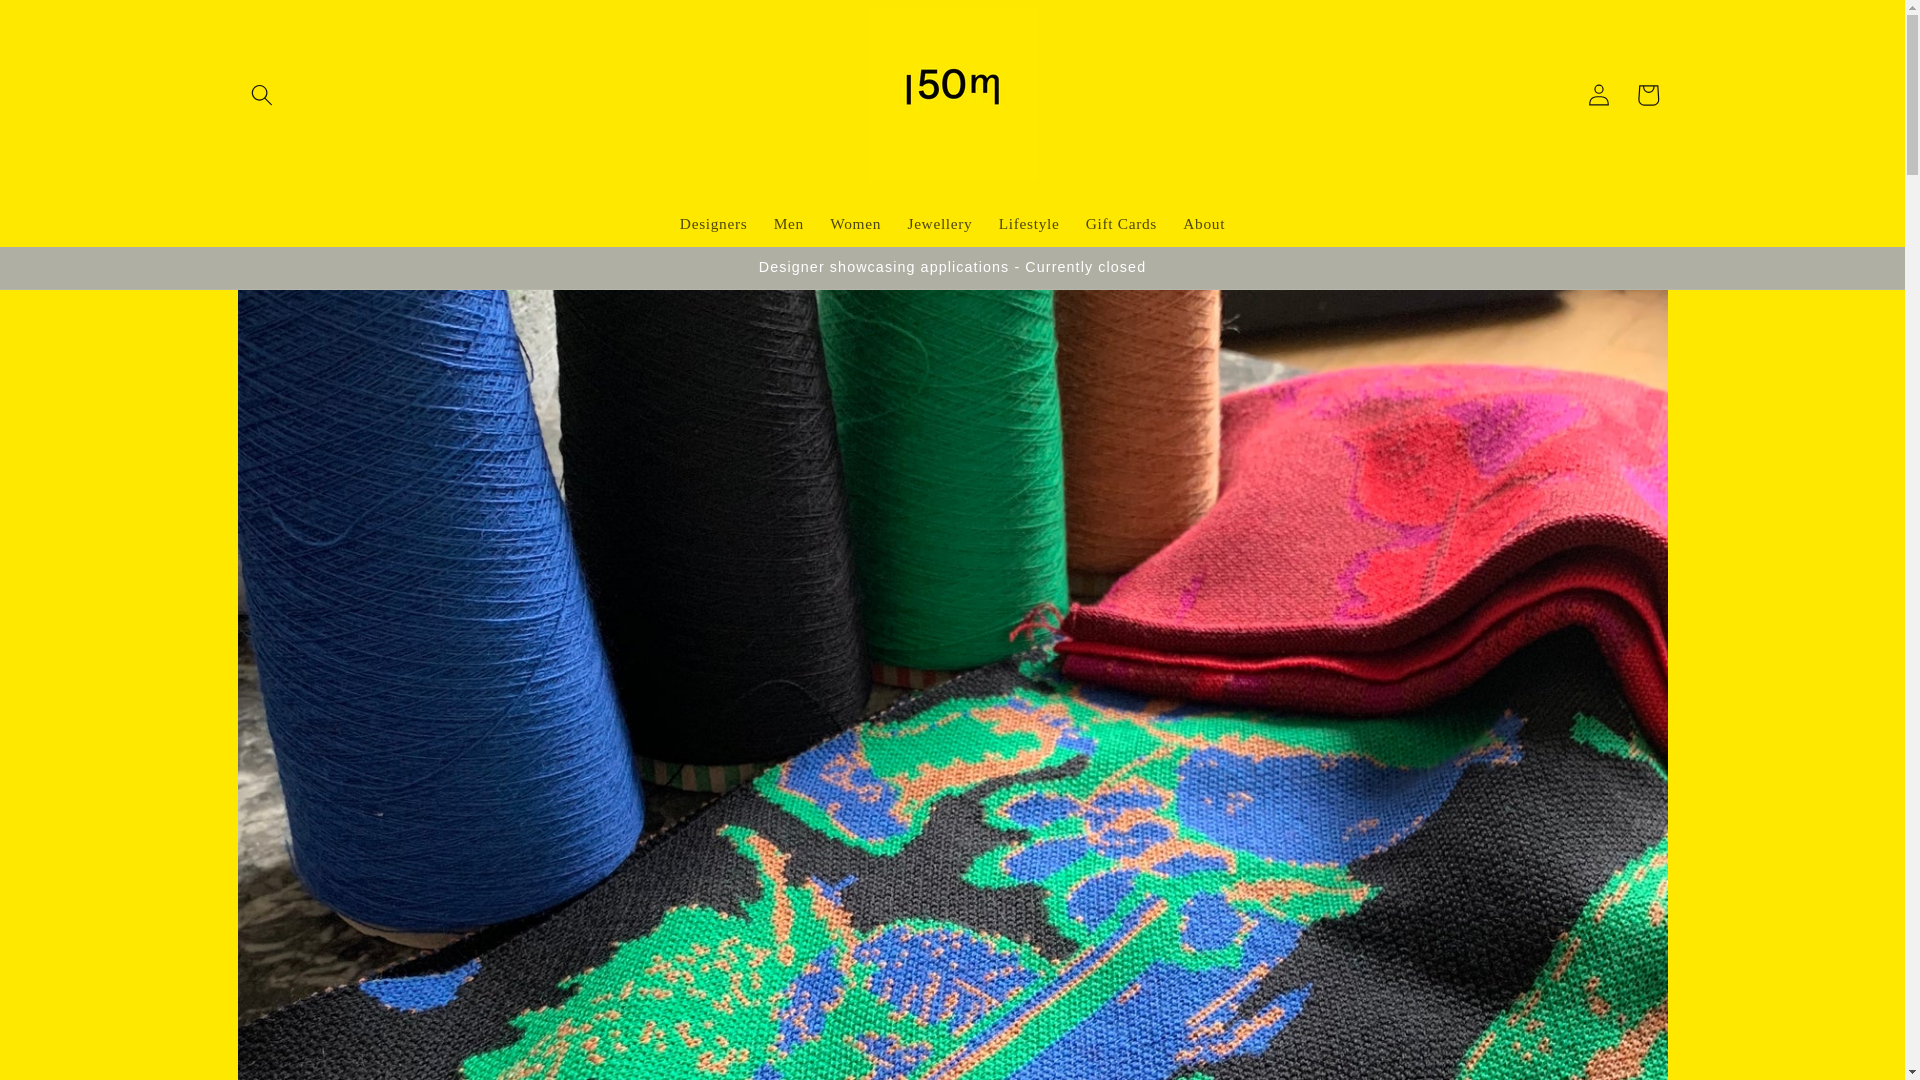 Image resolution: width=1920 pixels, height=1080 pixels. Describe the element at coordinates (66, 25) in the screenshot. I see `Skip to content` at that location.